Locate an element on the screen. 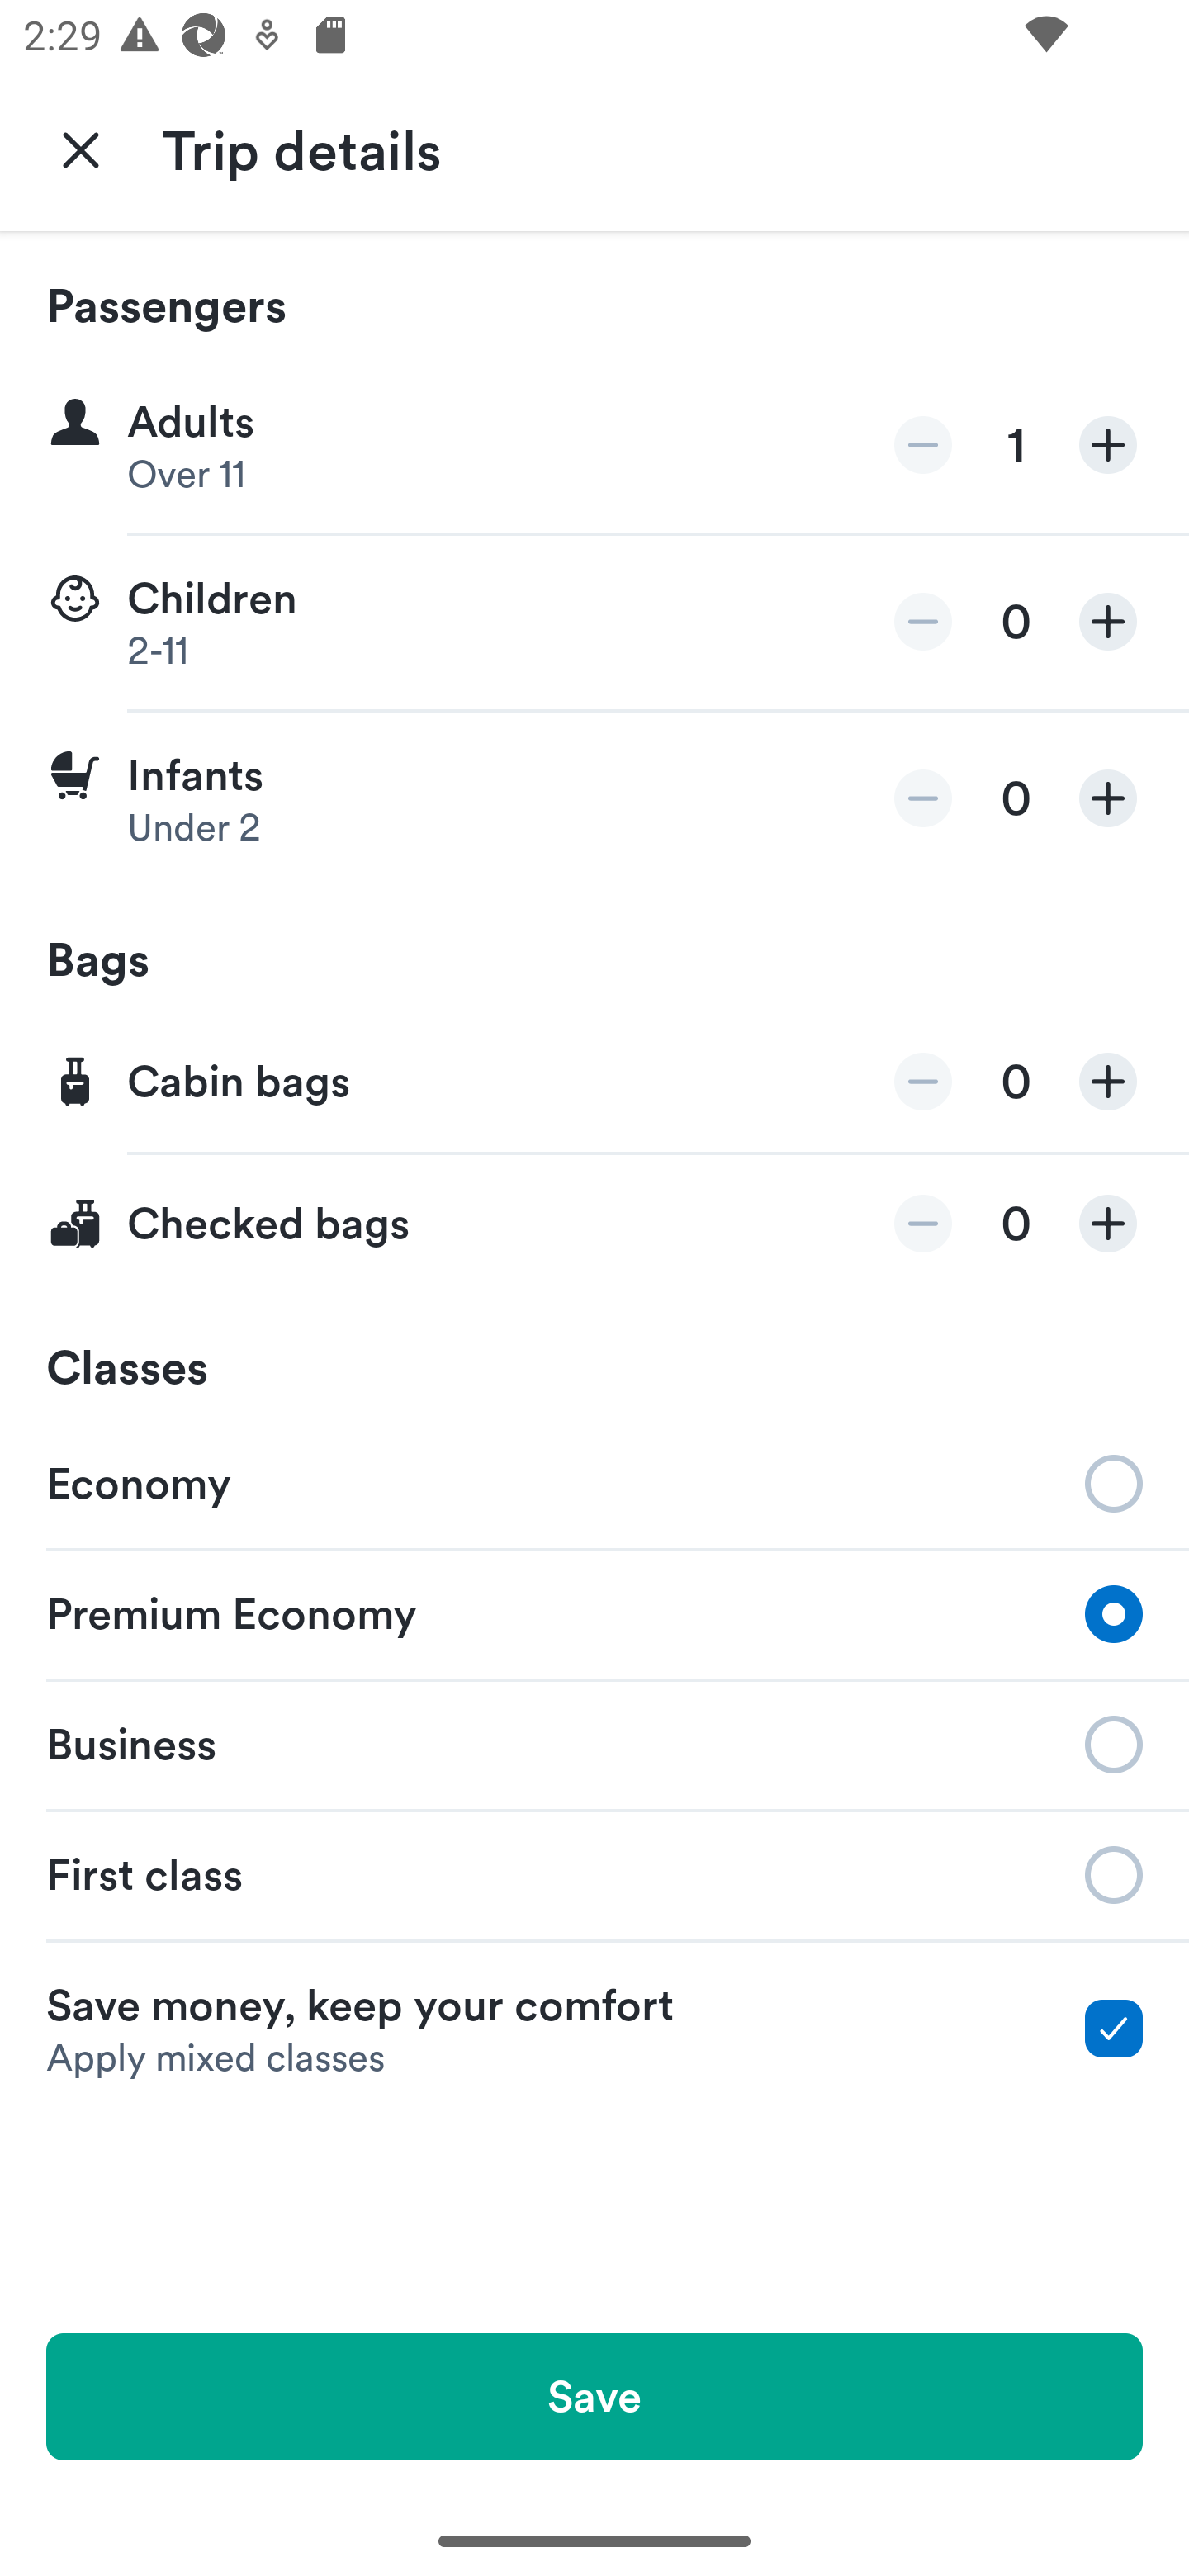 This screenshot has height=2576, width=1189. Business is located at coordinates (594, 1742).